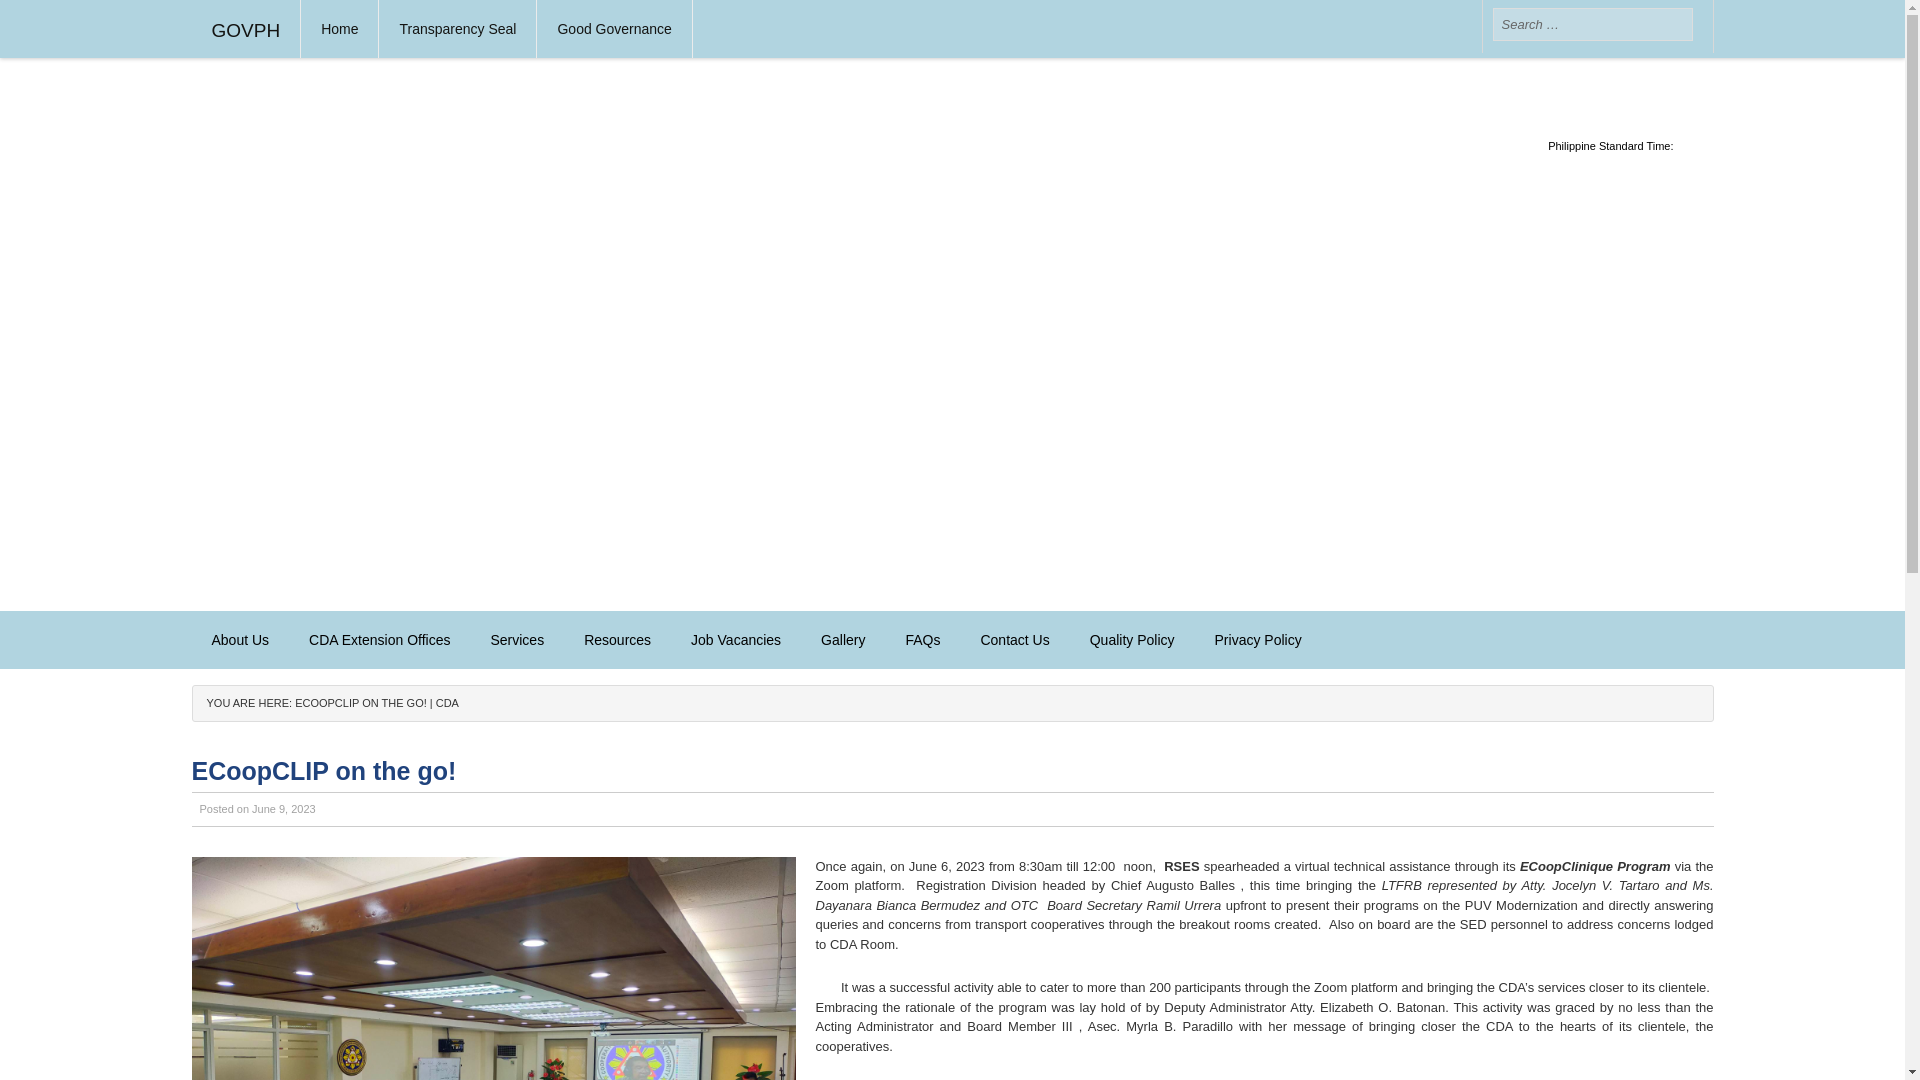  I want to click on Good Governance, so click(614, 29).